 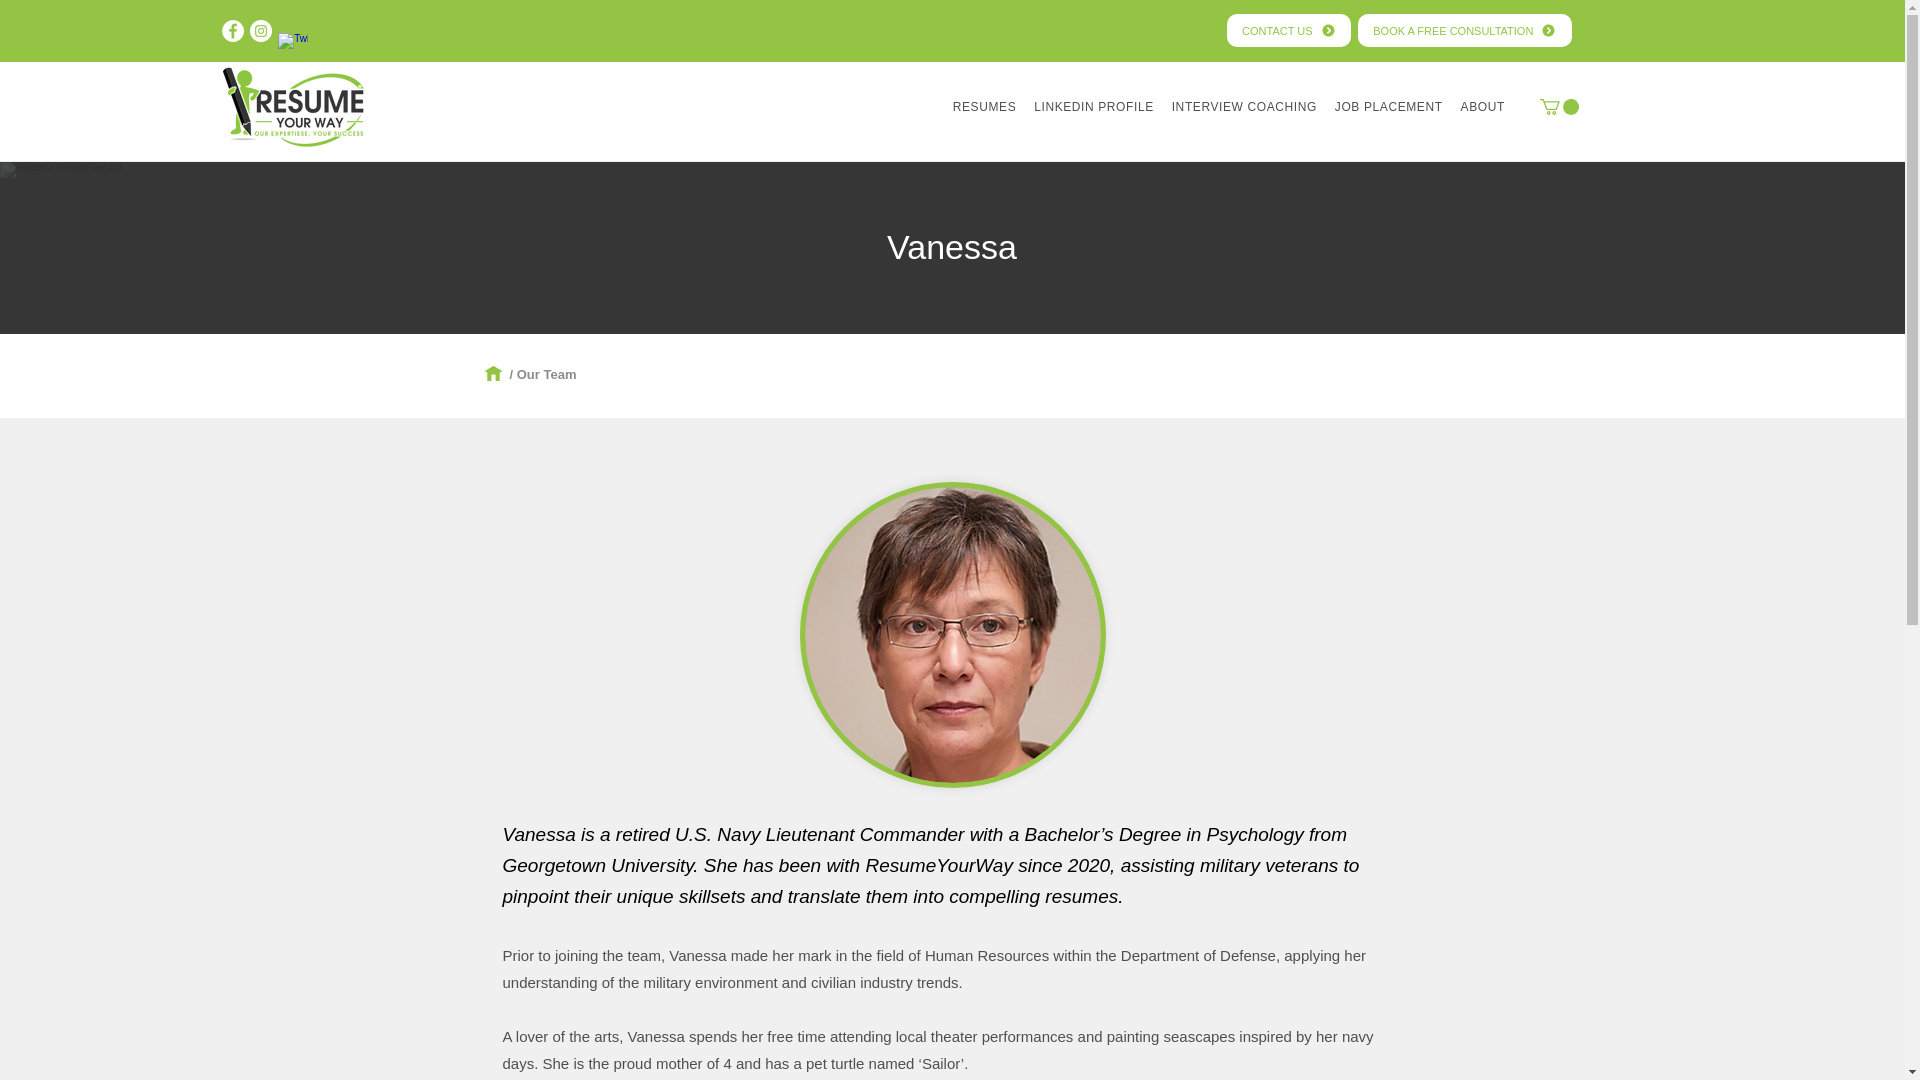 I want to click on LINKEDIN PROFILE, so click(x=1094, y=107).